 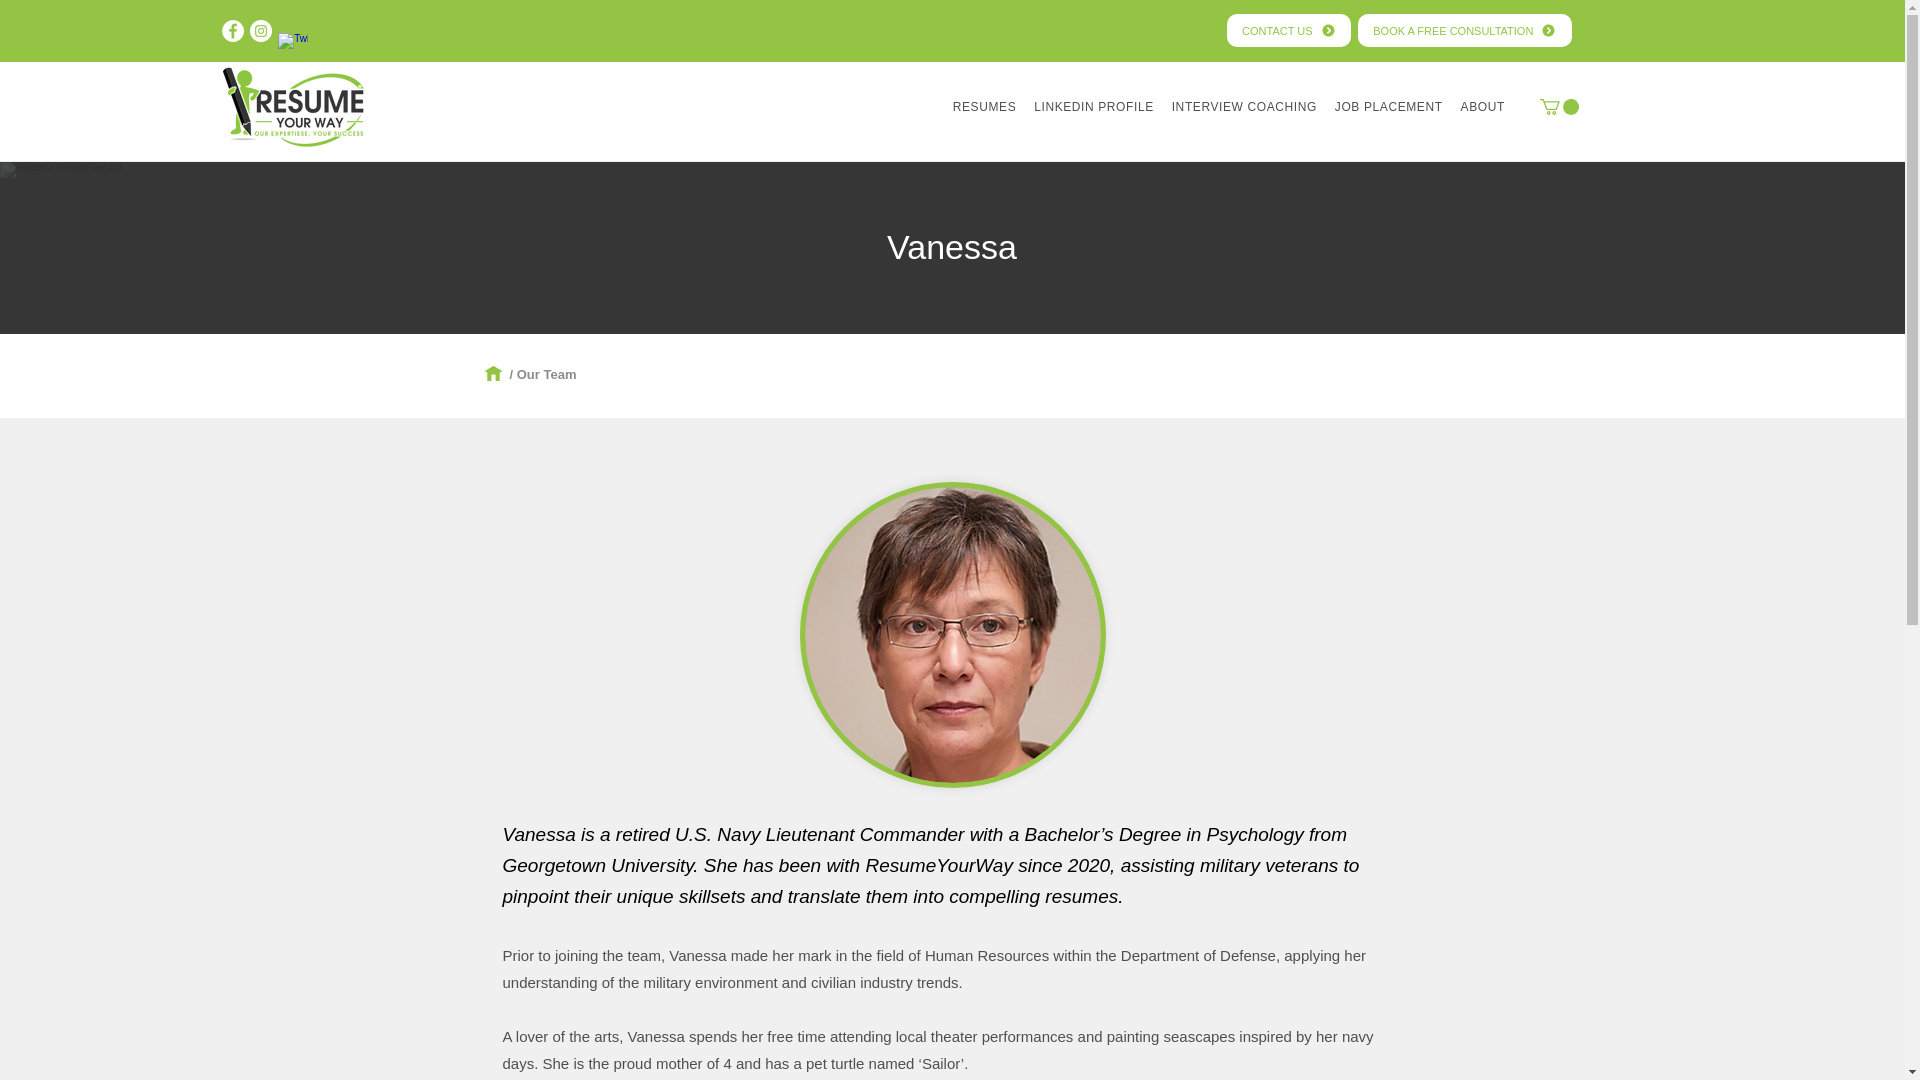 I want to click on LINKEDIN PROFILE, so click(x=1094, y=107).